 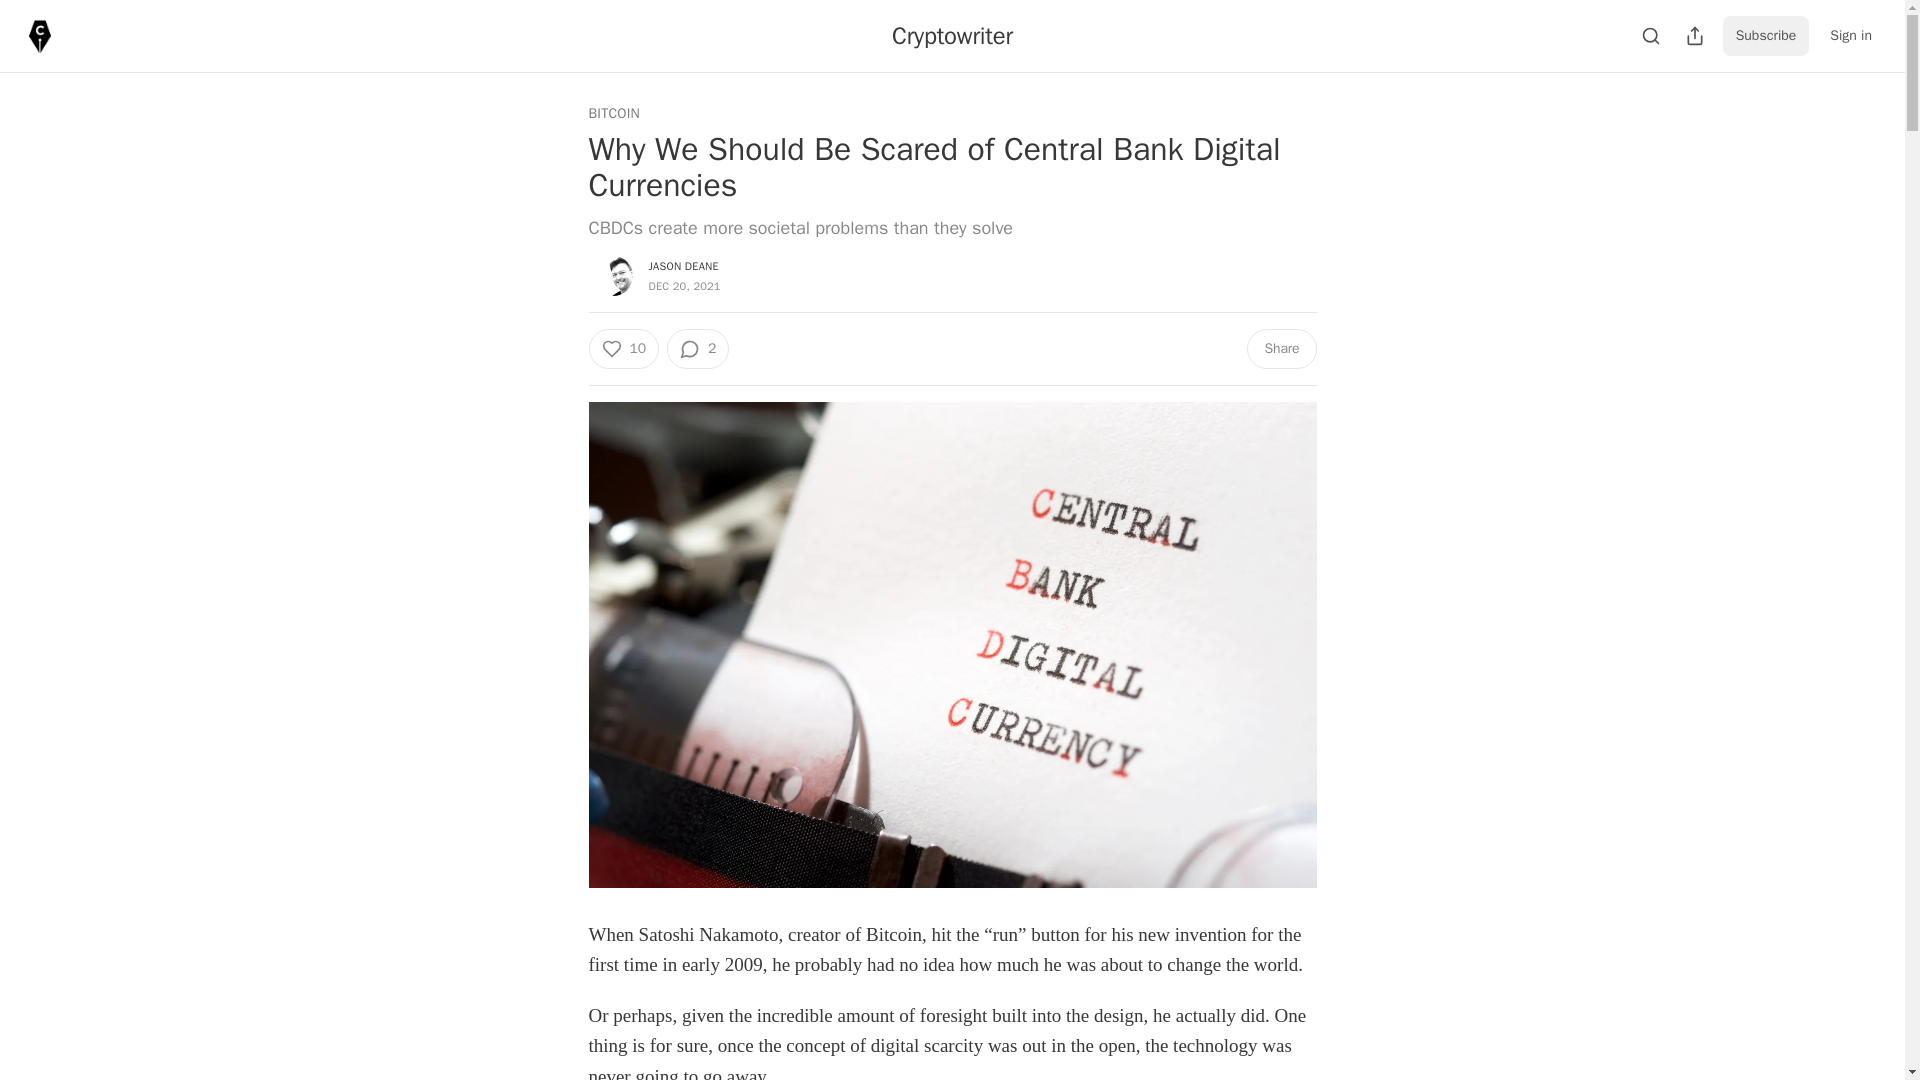 What do you see at coordinates (683, 266) in the screenshot?
I see `JASON DEANE` at bounding box center [683, 266].